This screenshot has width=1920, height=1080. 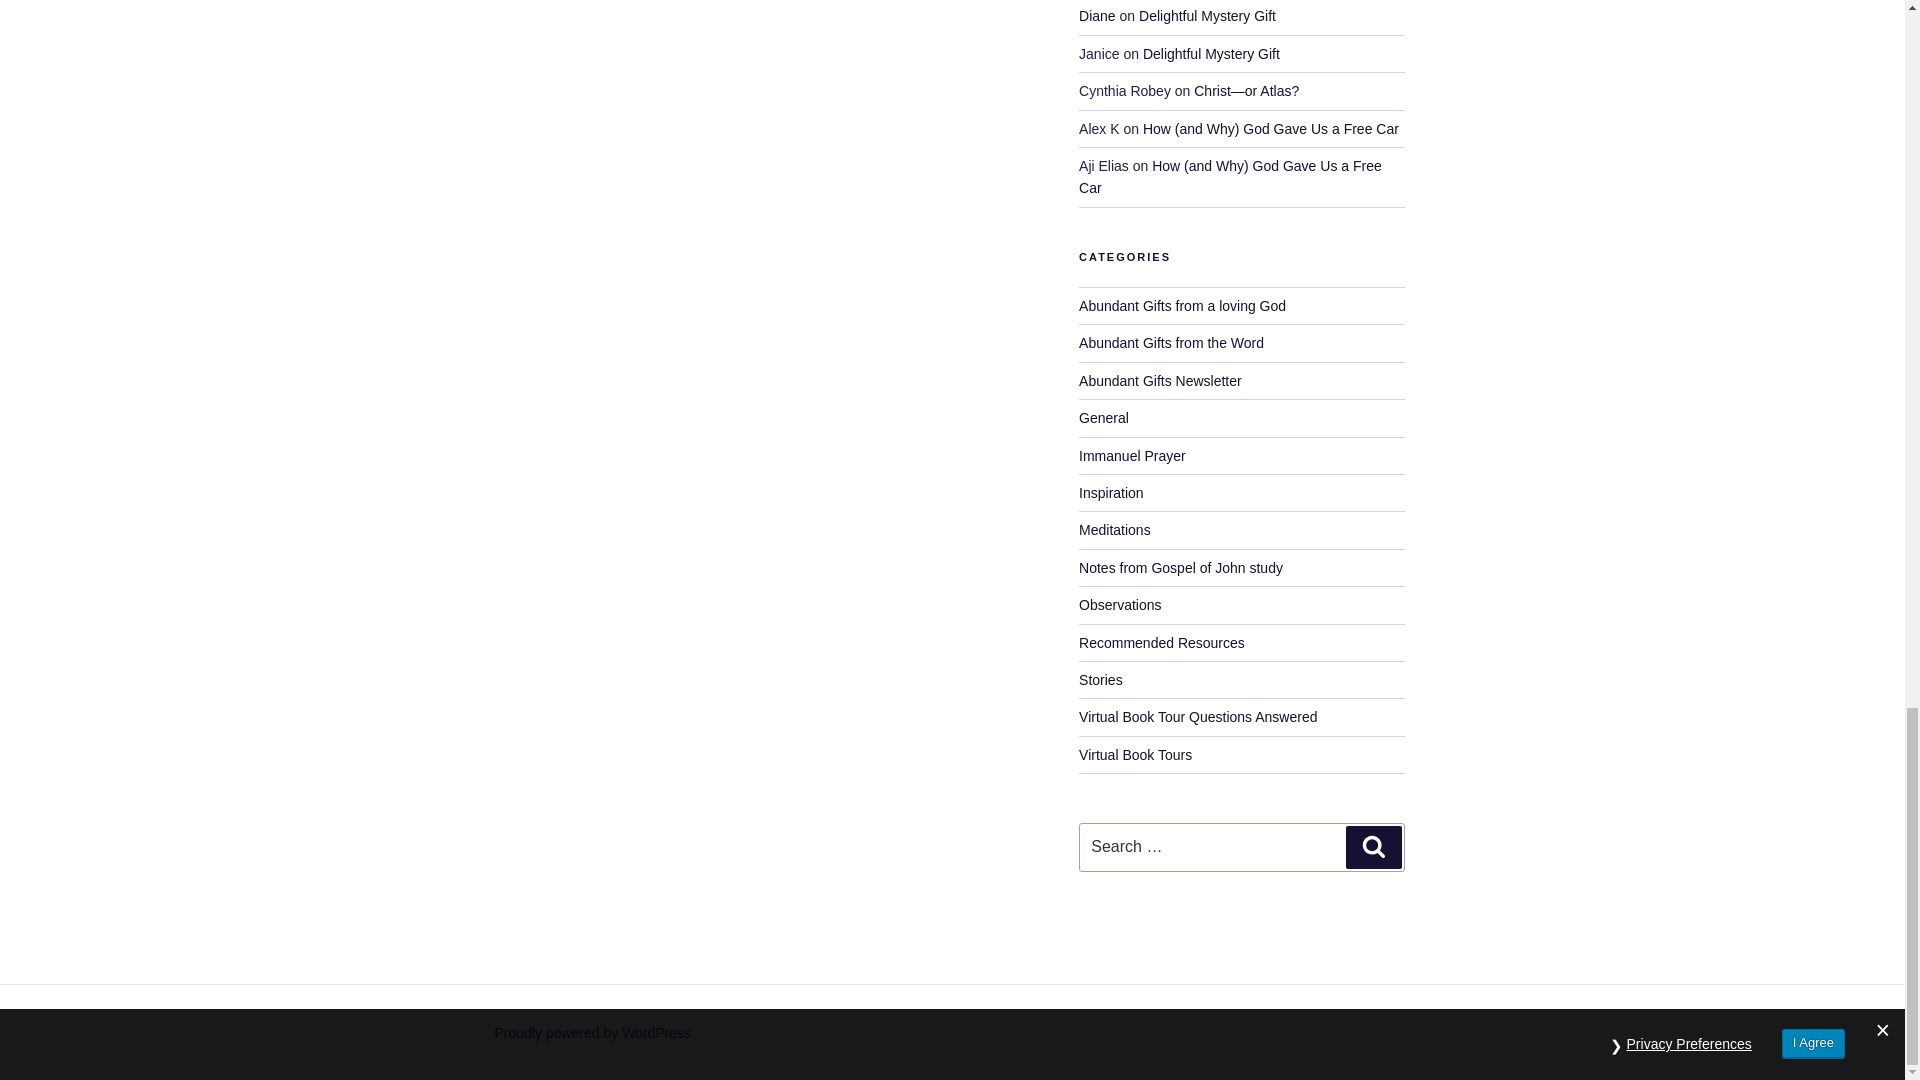 What do you see at coordinates (1097, 15) in the screenshot?
I see `Diane` at bounding box center [1097, 15].